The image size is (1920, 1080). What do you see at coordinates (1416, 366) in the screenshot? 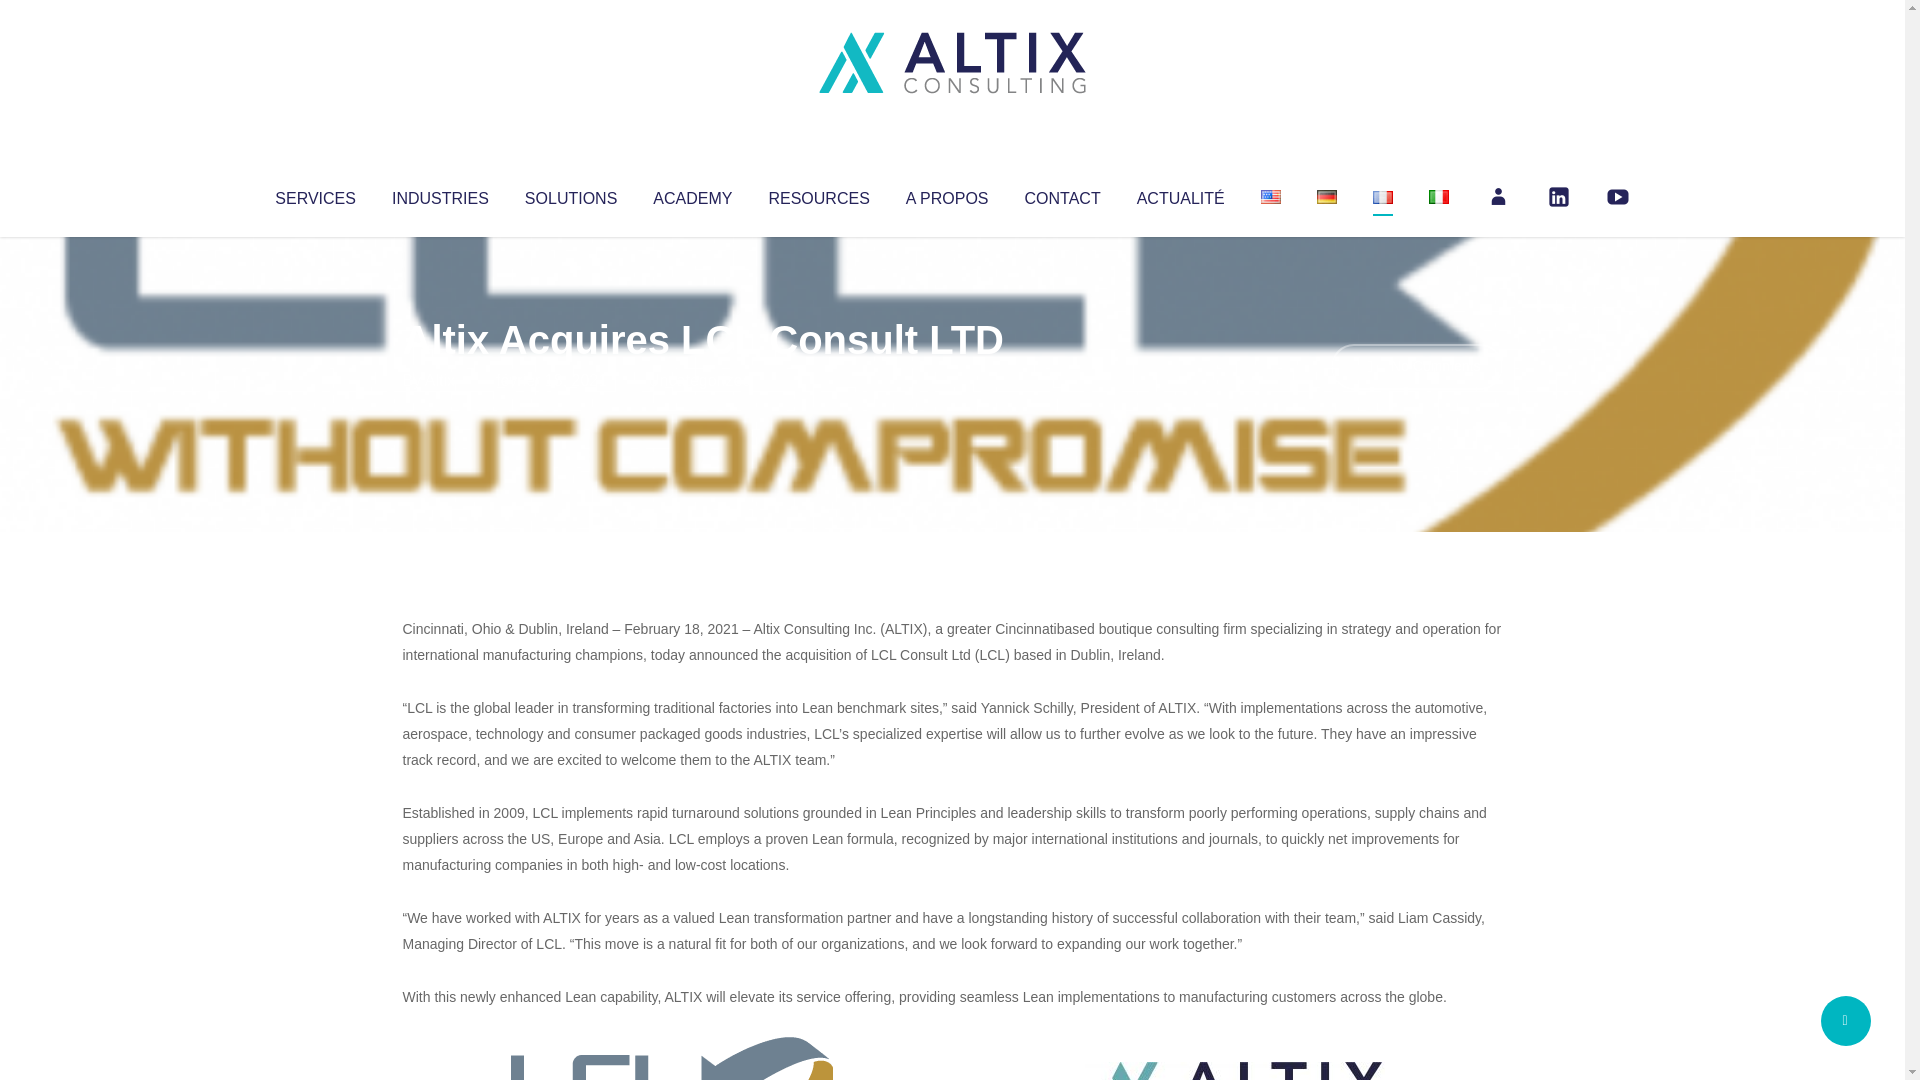
I see `No Comments` at bounding box center [1416, 366].